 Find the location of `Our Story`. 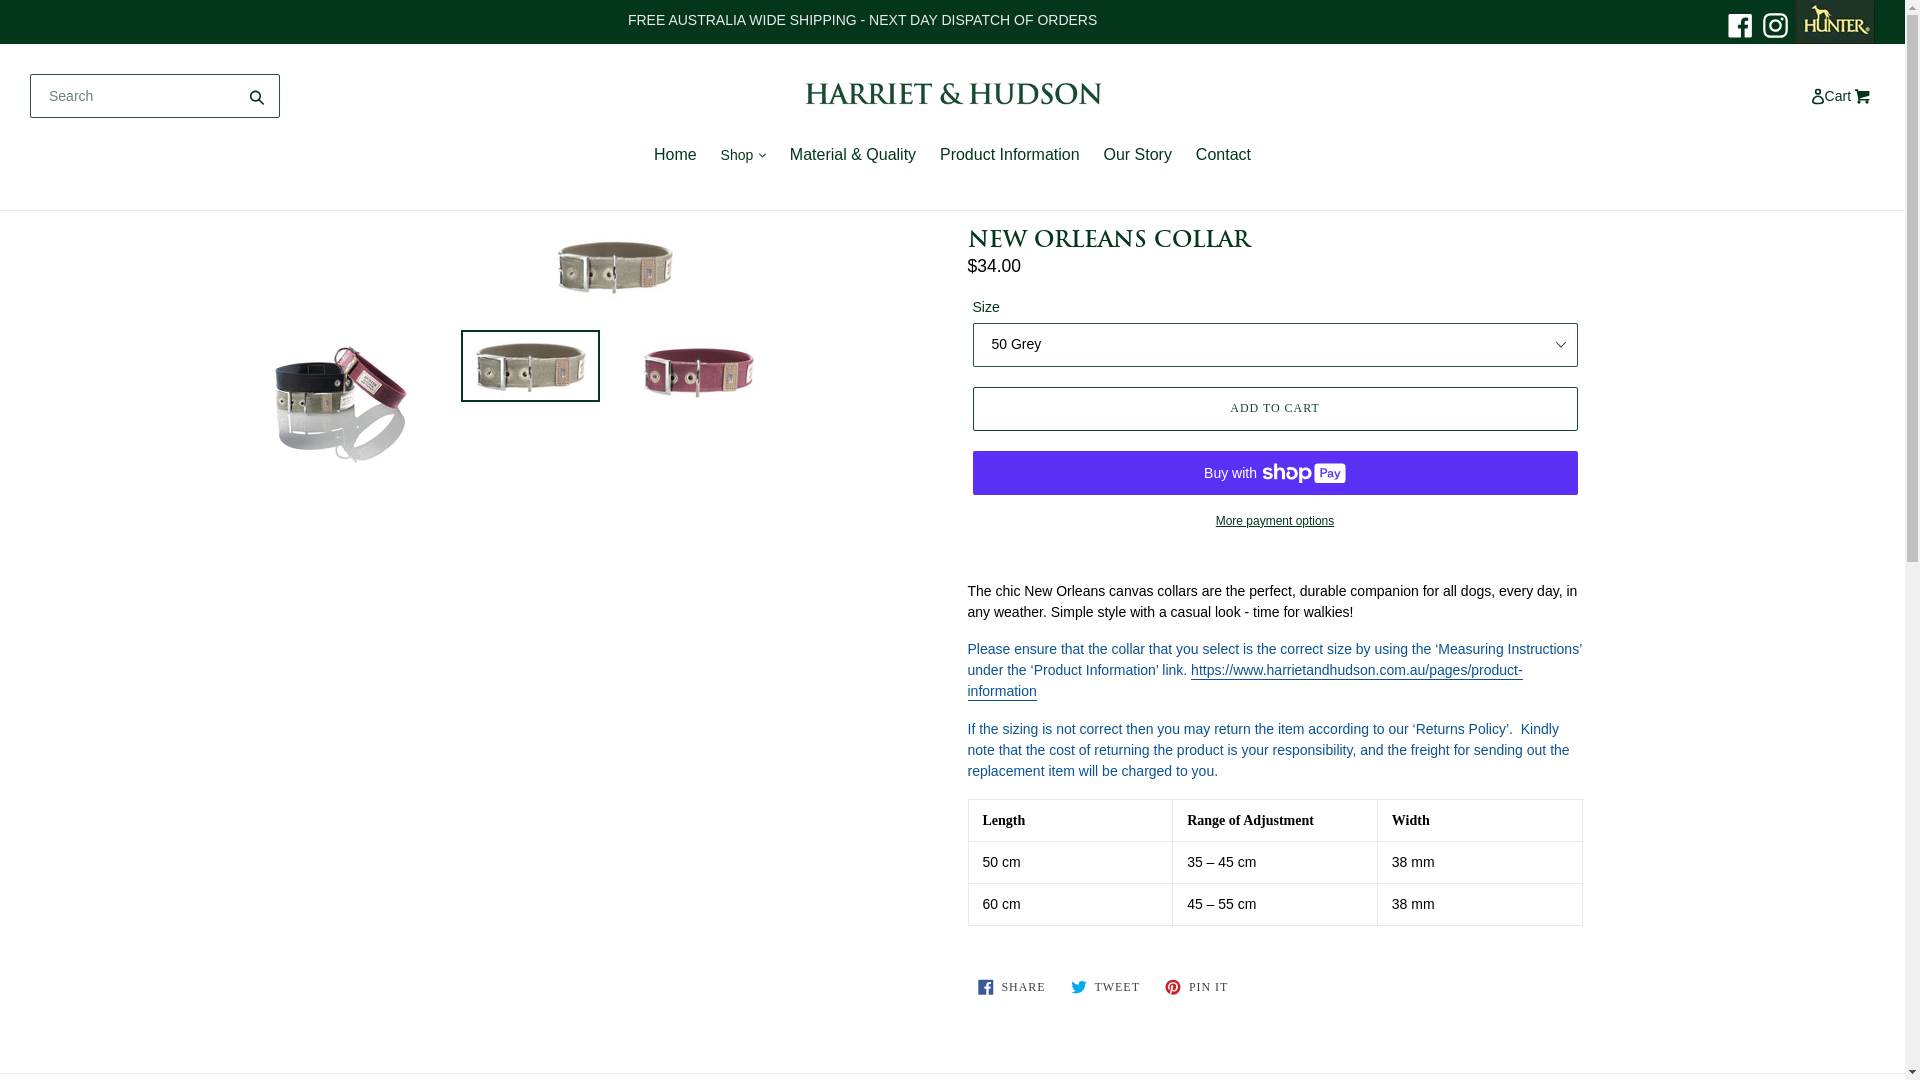

Our Story is located at coordinates (1137, 156).